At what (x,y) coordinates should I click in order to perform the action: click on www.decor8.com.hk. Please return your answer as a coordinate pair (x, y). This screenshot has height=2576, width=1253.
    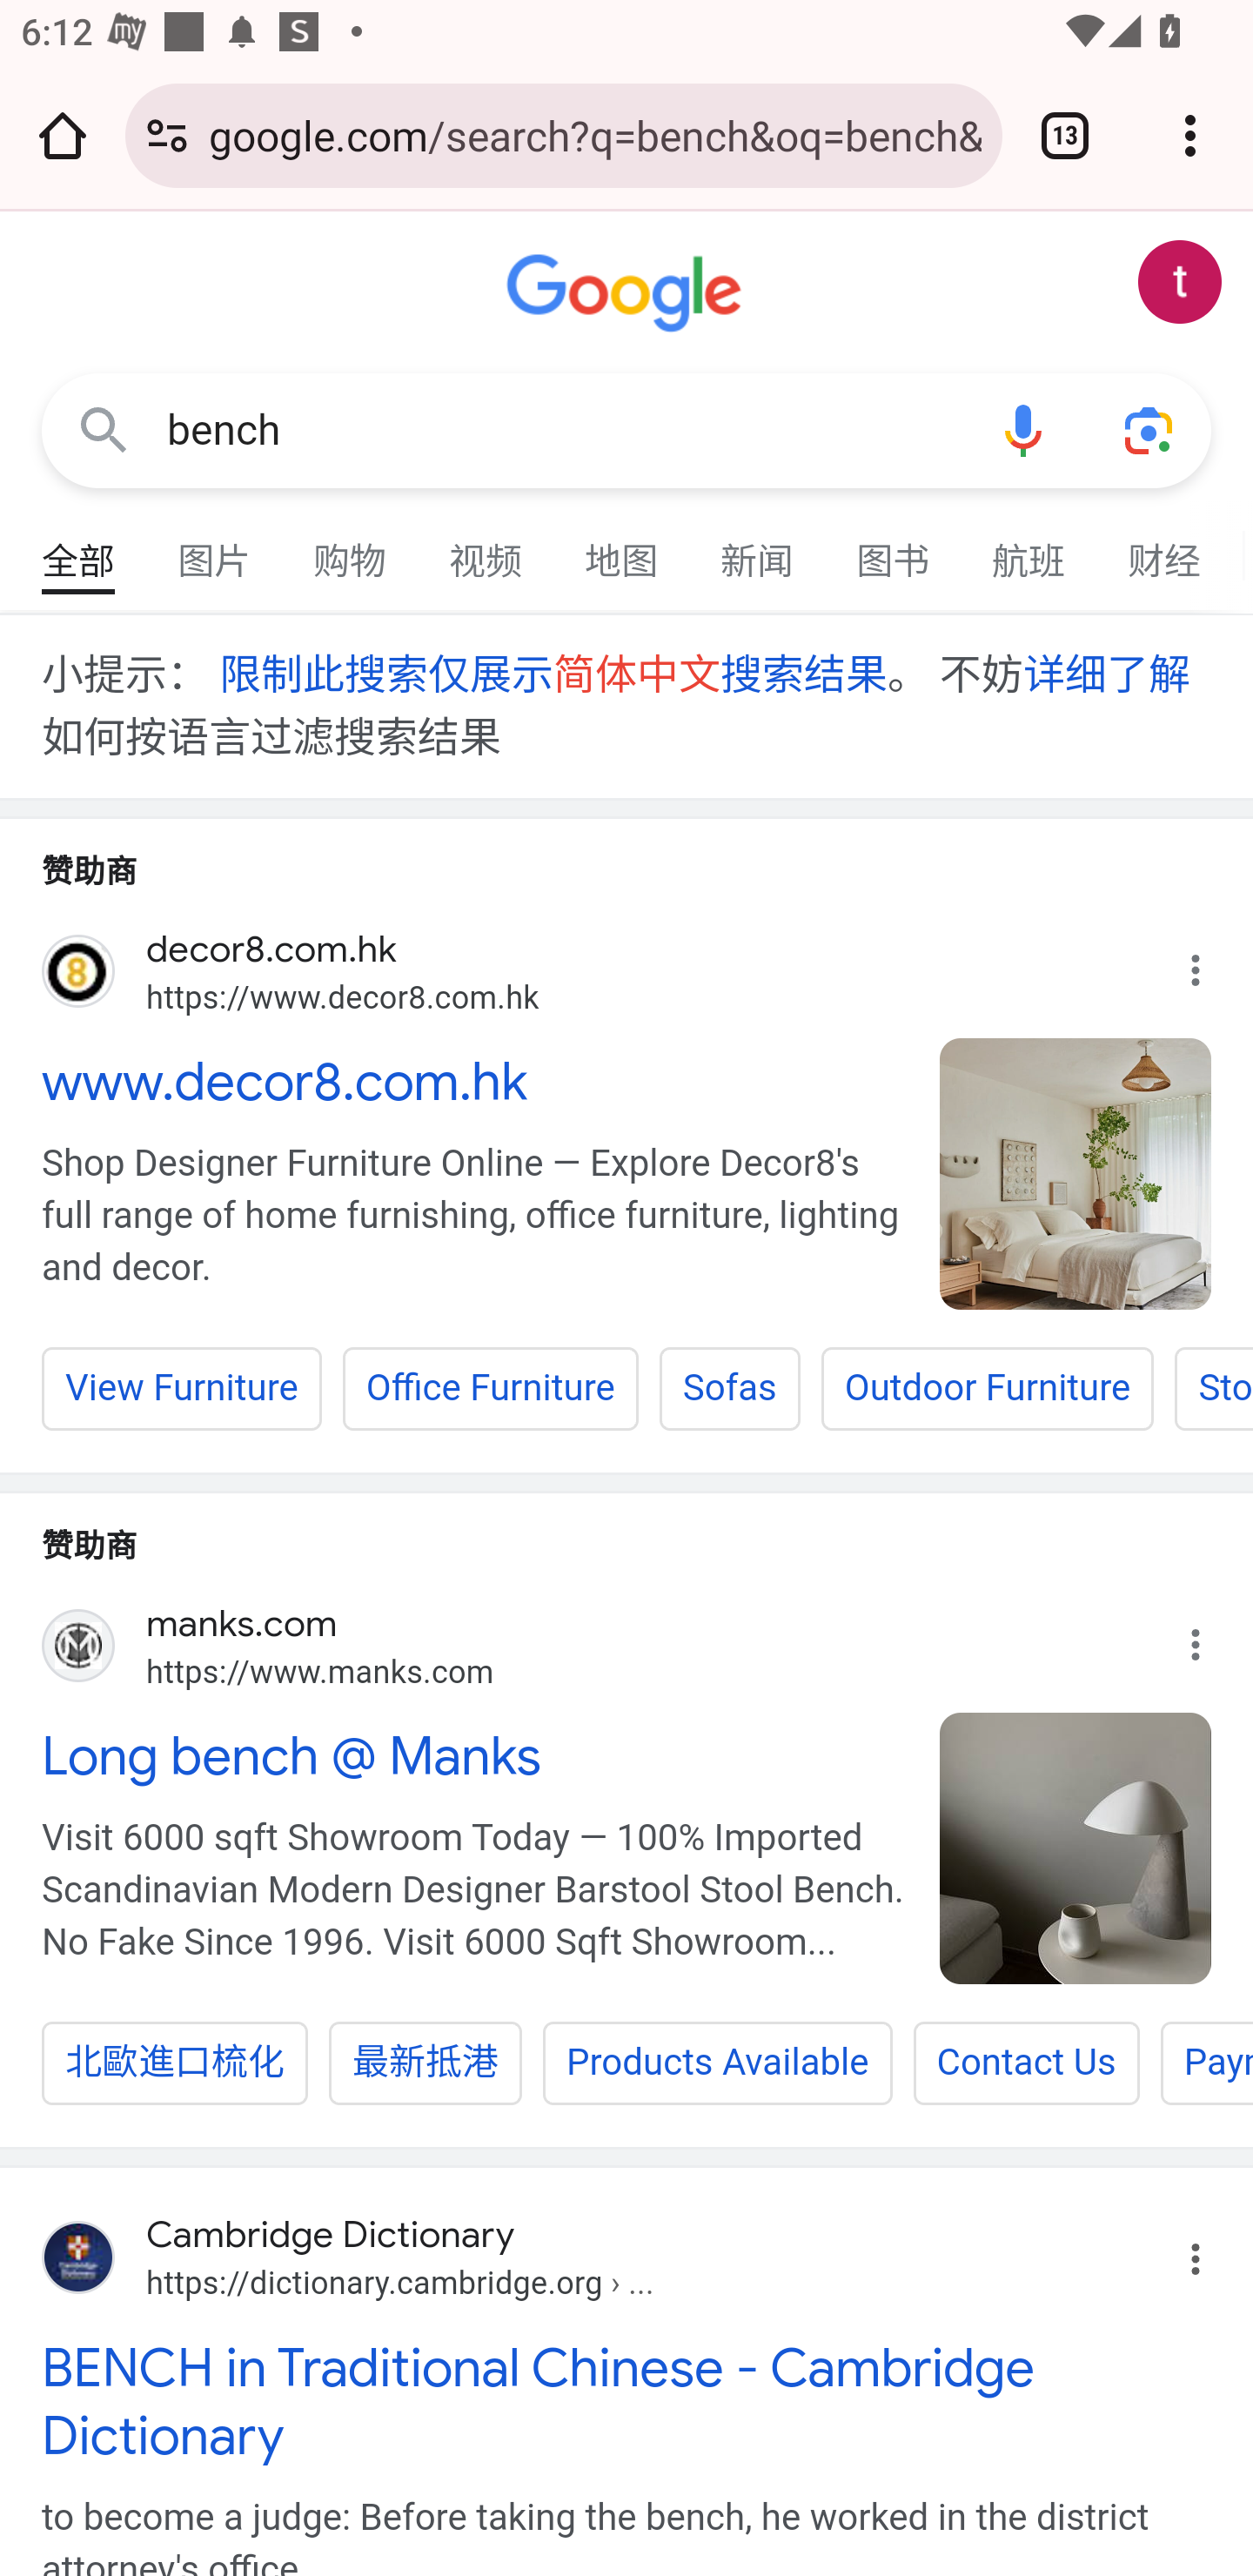
    Looking at the image, I should click on (475, 1080).